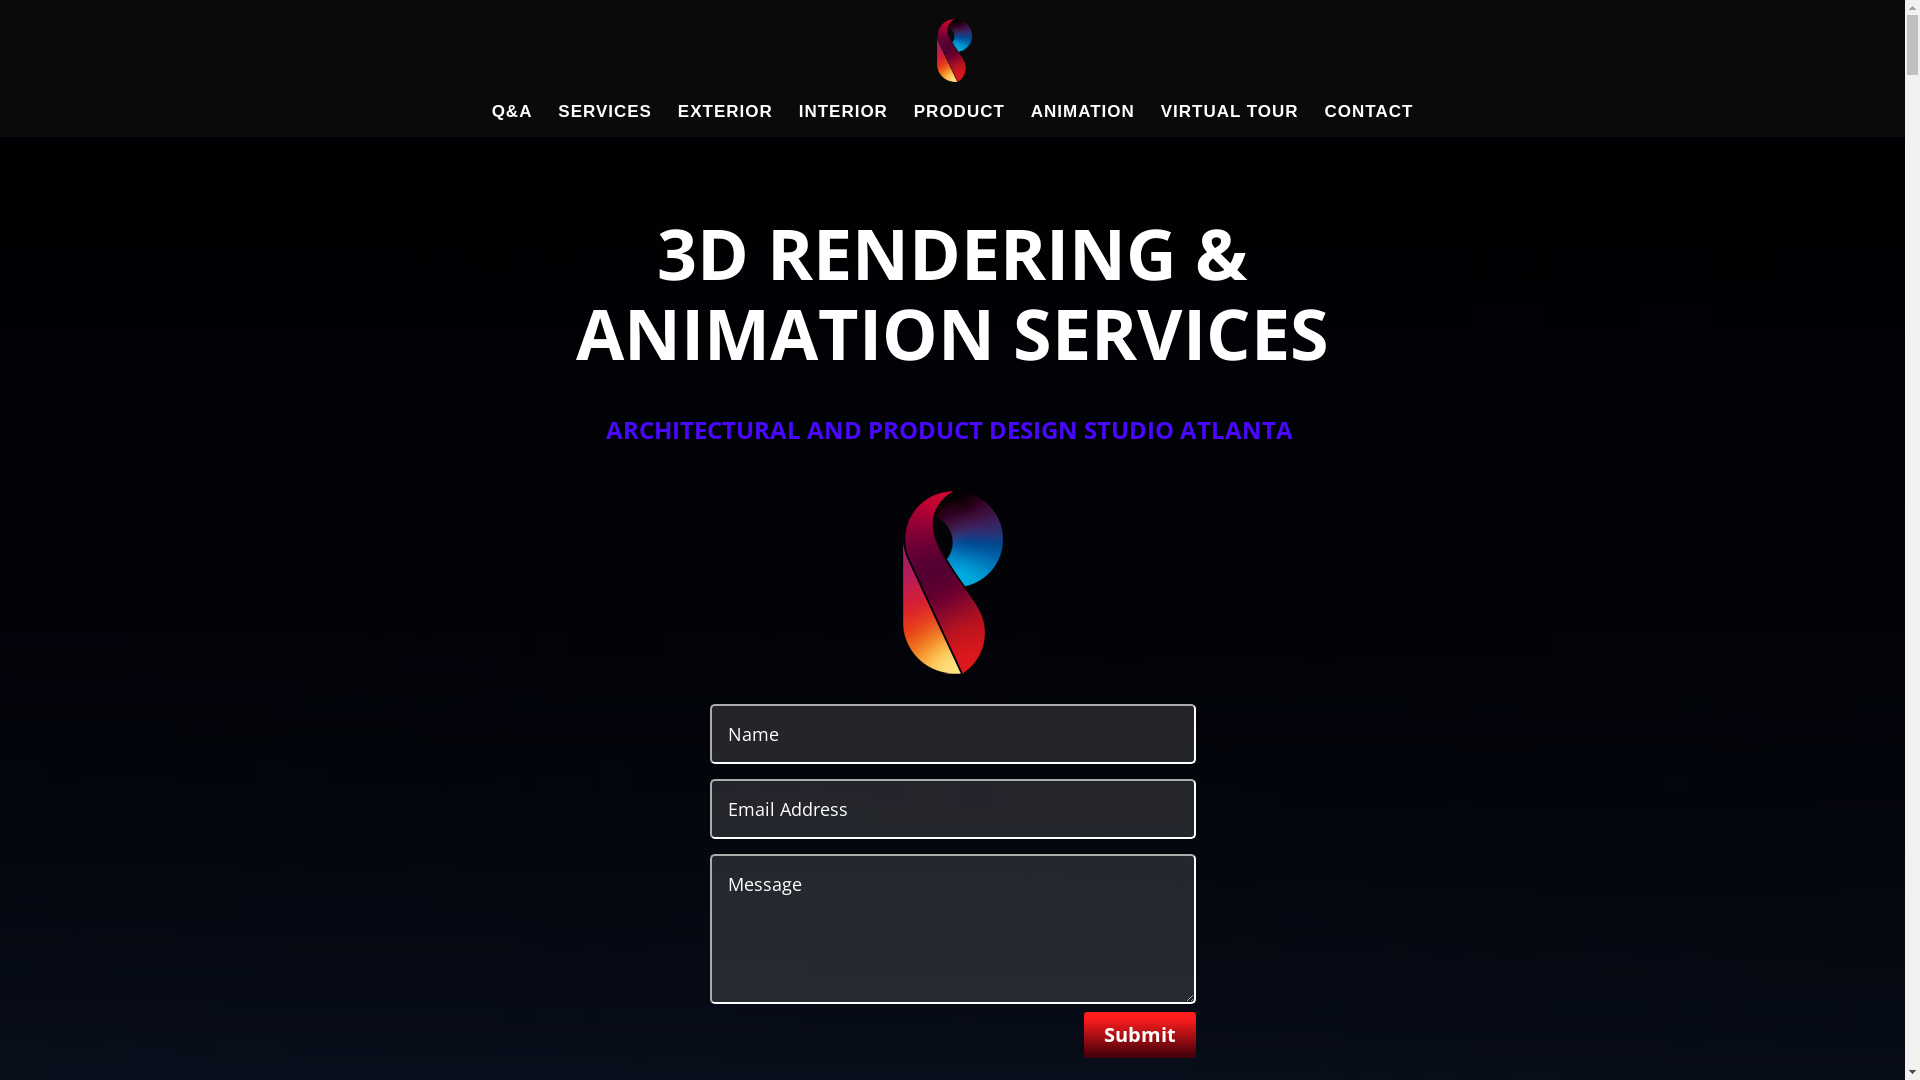 This screenshot has width=1920, height=1080. Describe the element at coordinates (1230, 121) in the screenshot. I see `VIRTUAL TOUR` at that location.